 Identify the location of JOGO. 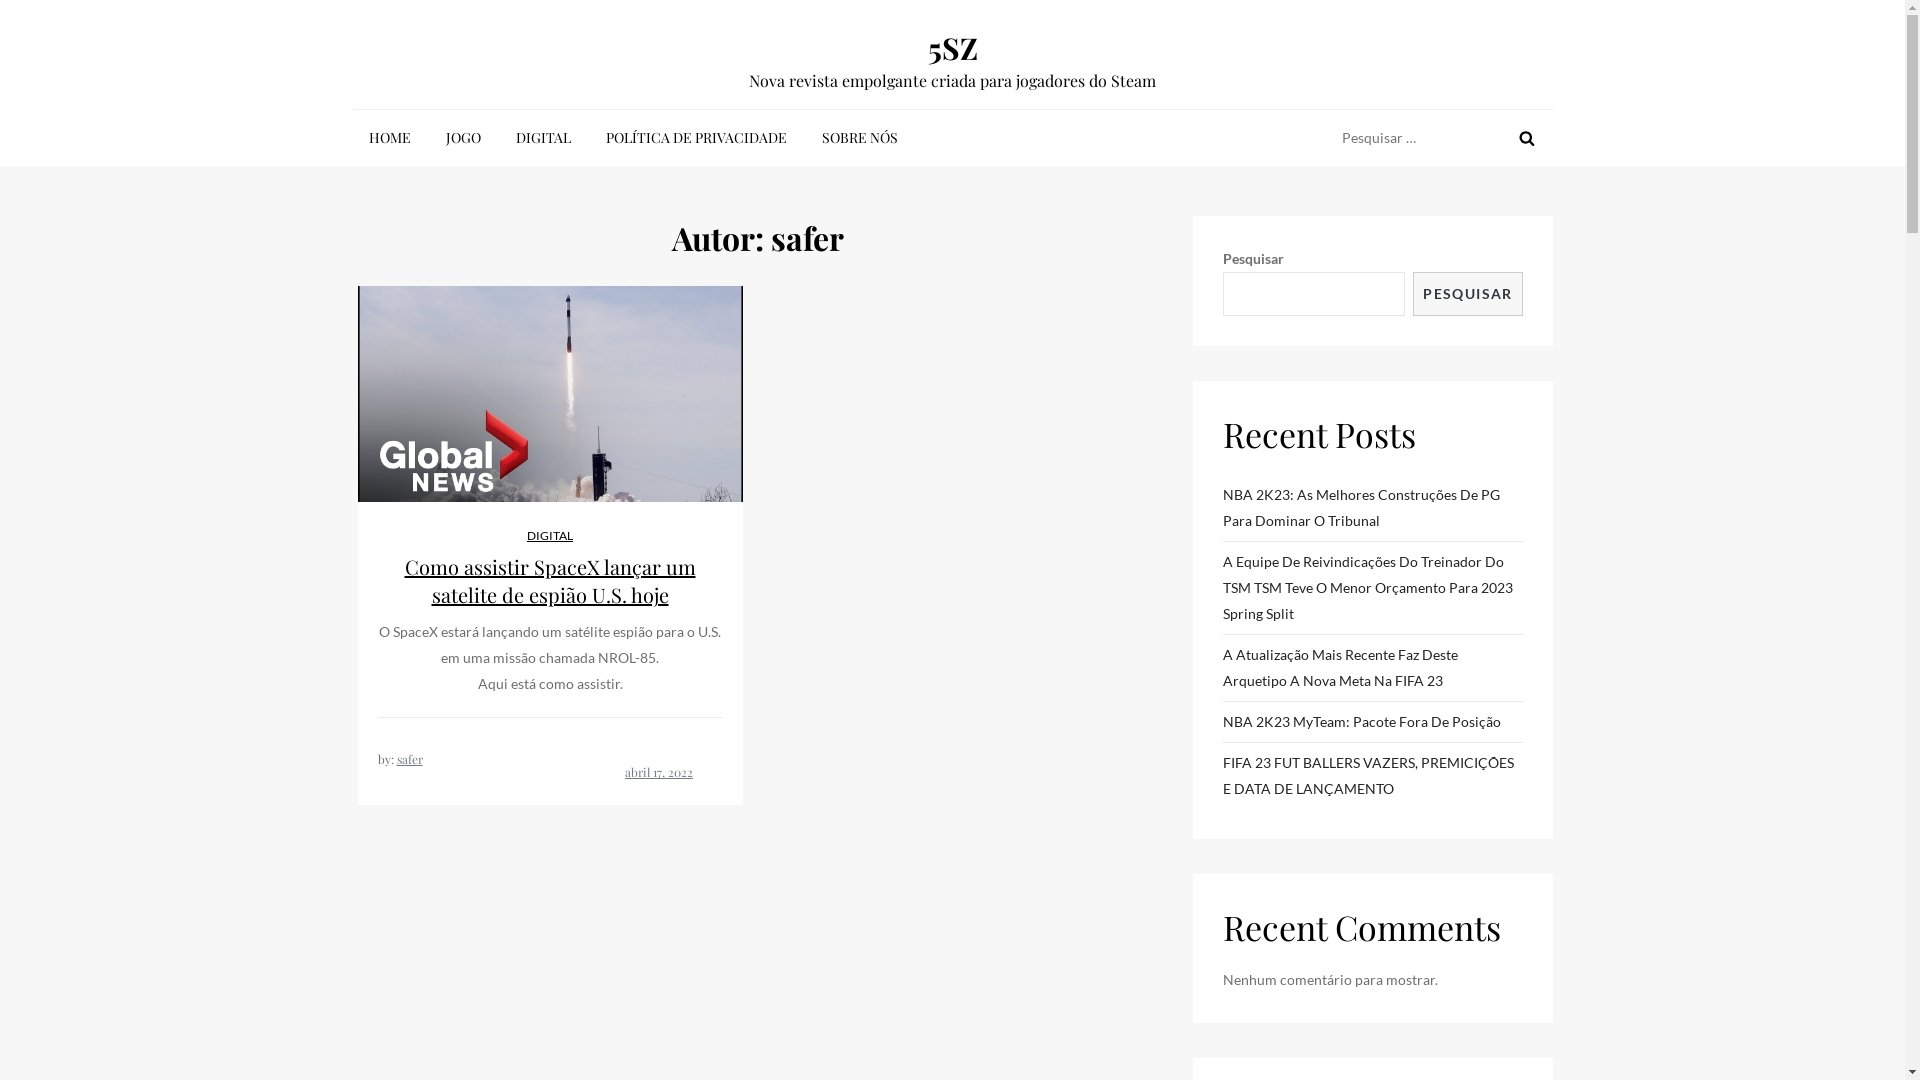
(464, 138).